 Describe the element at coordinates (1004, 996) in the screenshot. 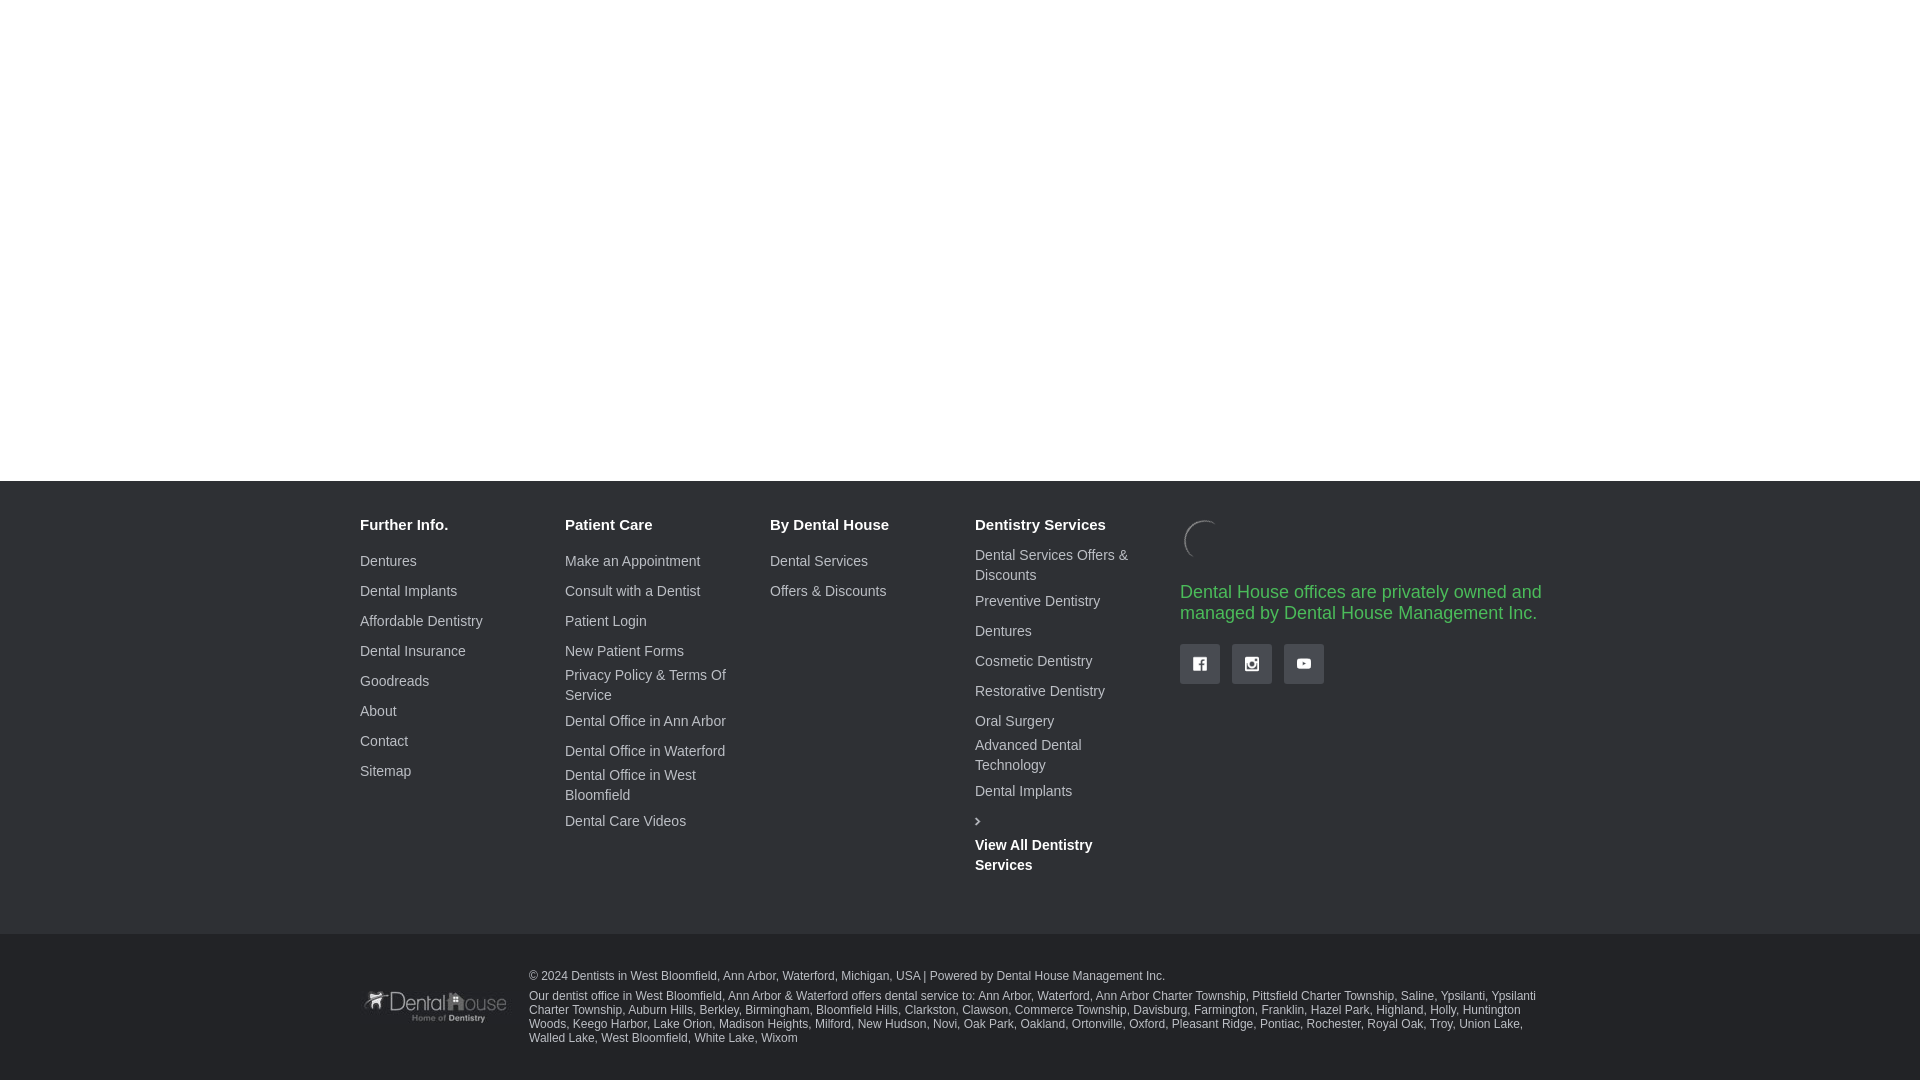

I see `Dentist in Ann Arbor, MI` at that location.